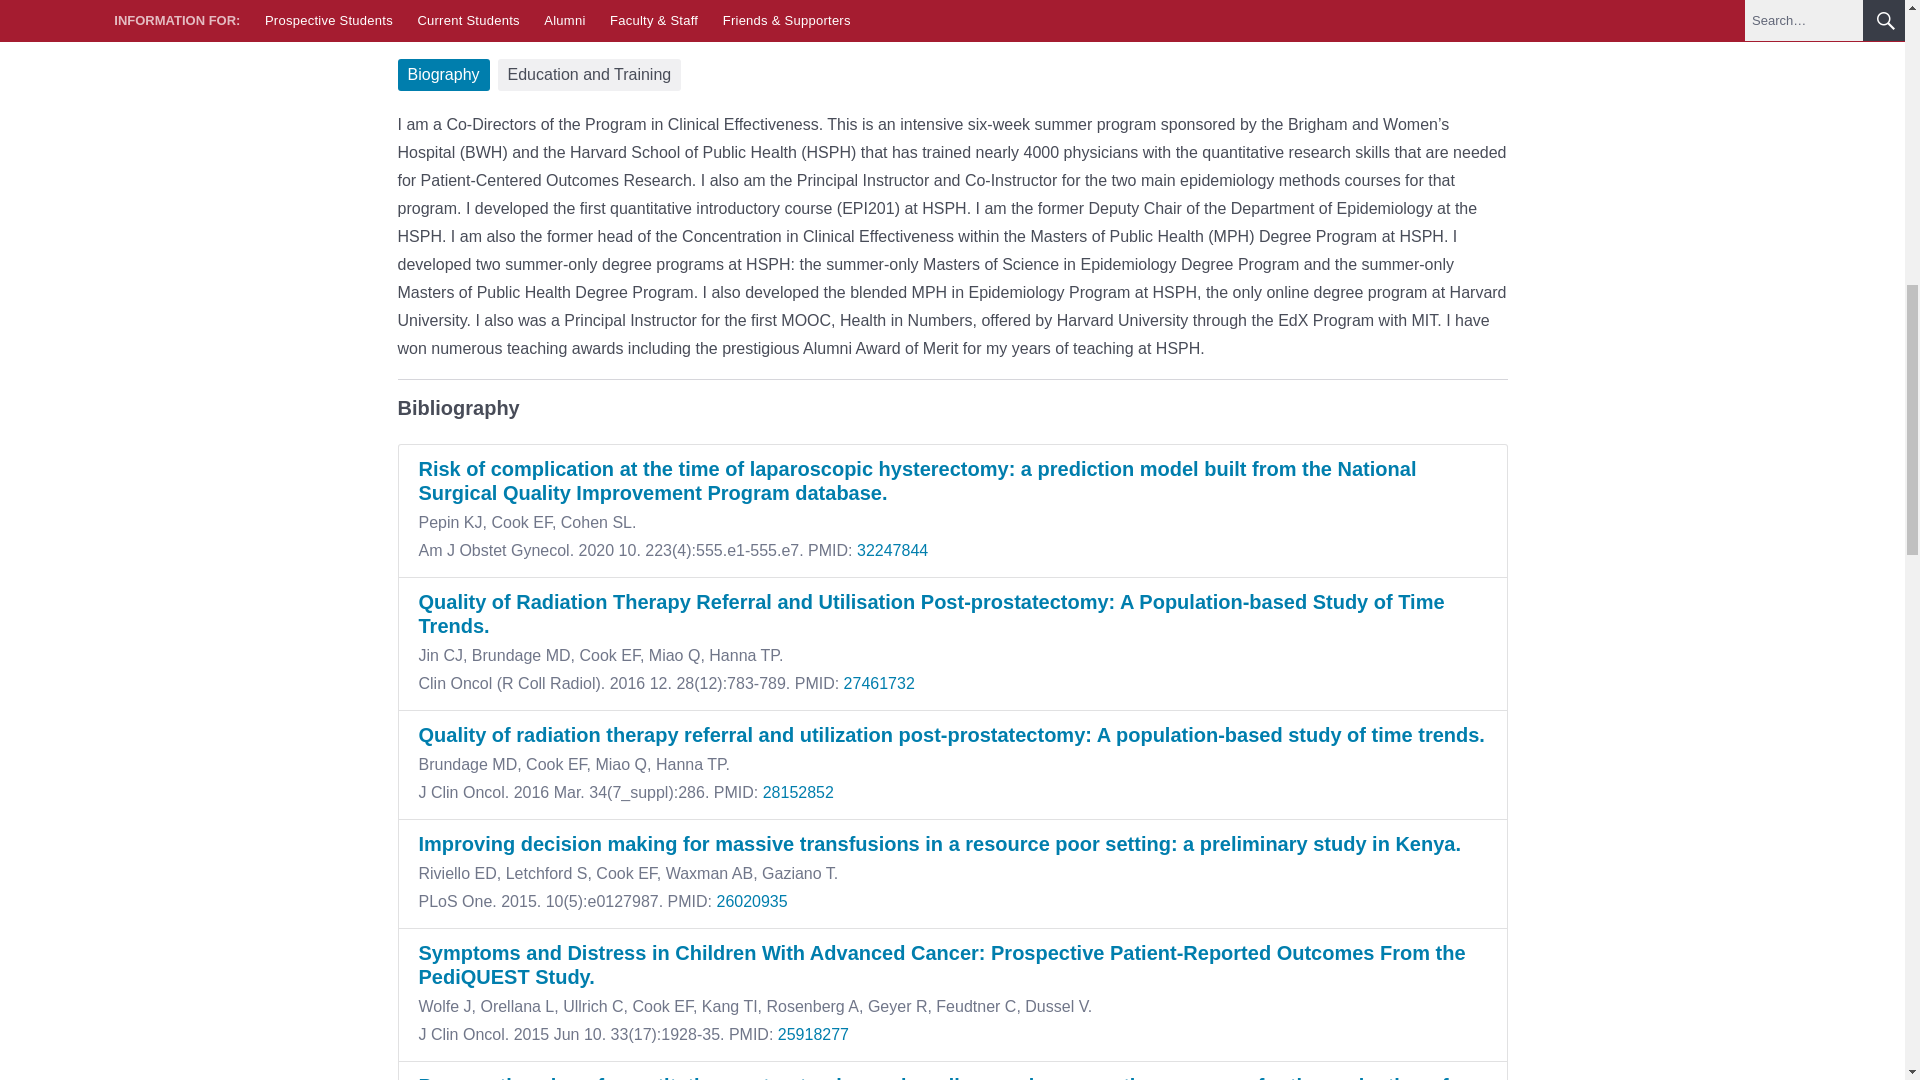 The height and width of the screenshot is (1080, 1920). What do you see at coordinates (443, 74) in the screenshot?
I see `Biography` at bounding box center [443, 74].